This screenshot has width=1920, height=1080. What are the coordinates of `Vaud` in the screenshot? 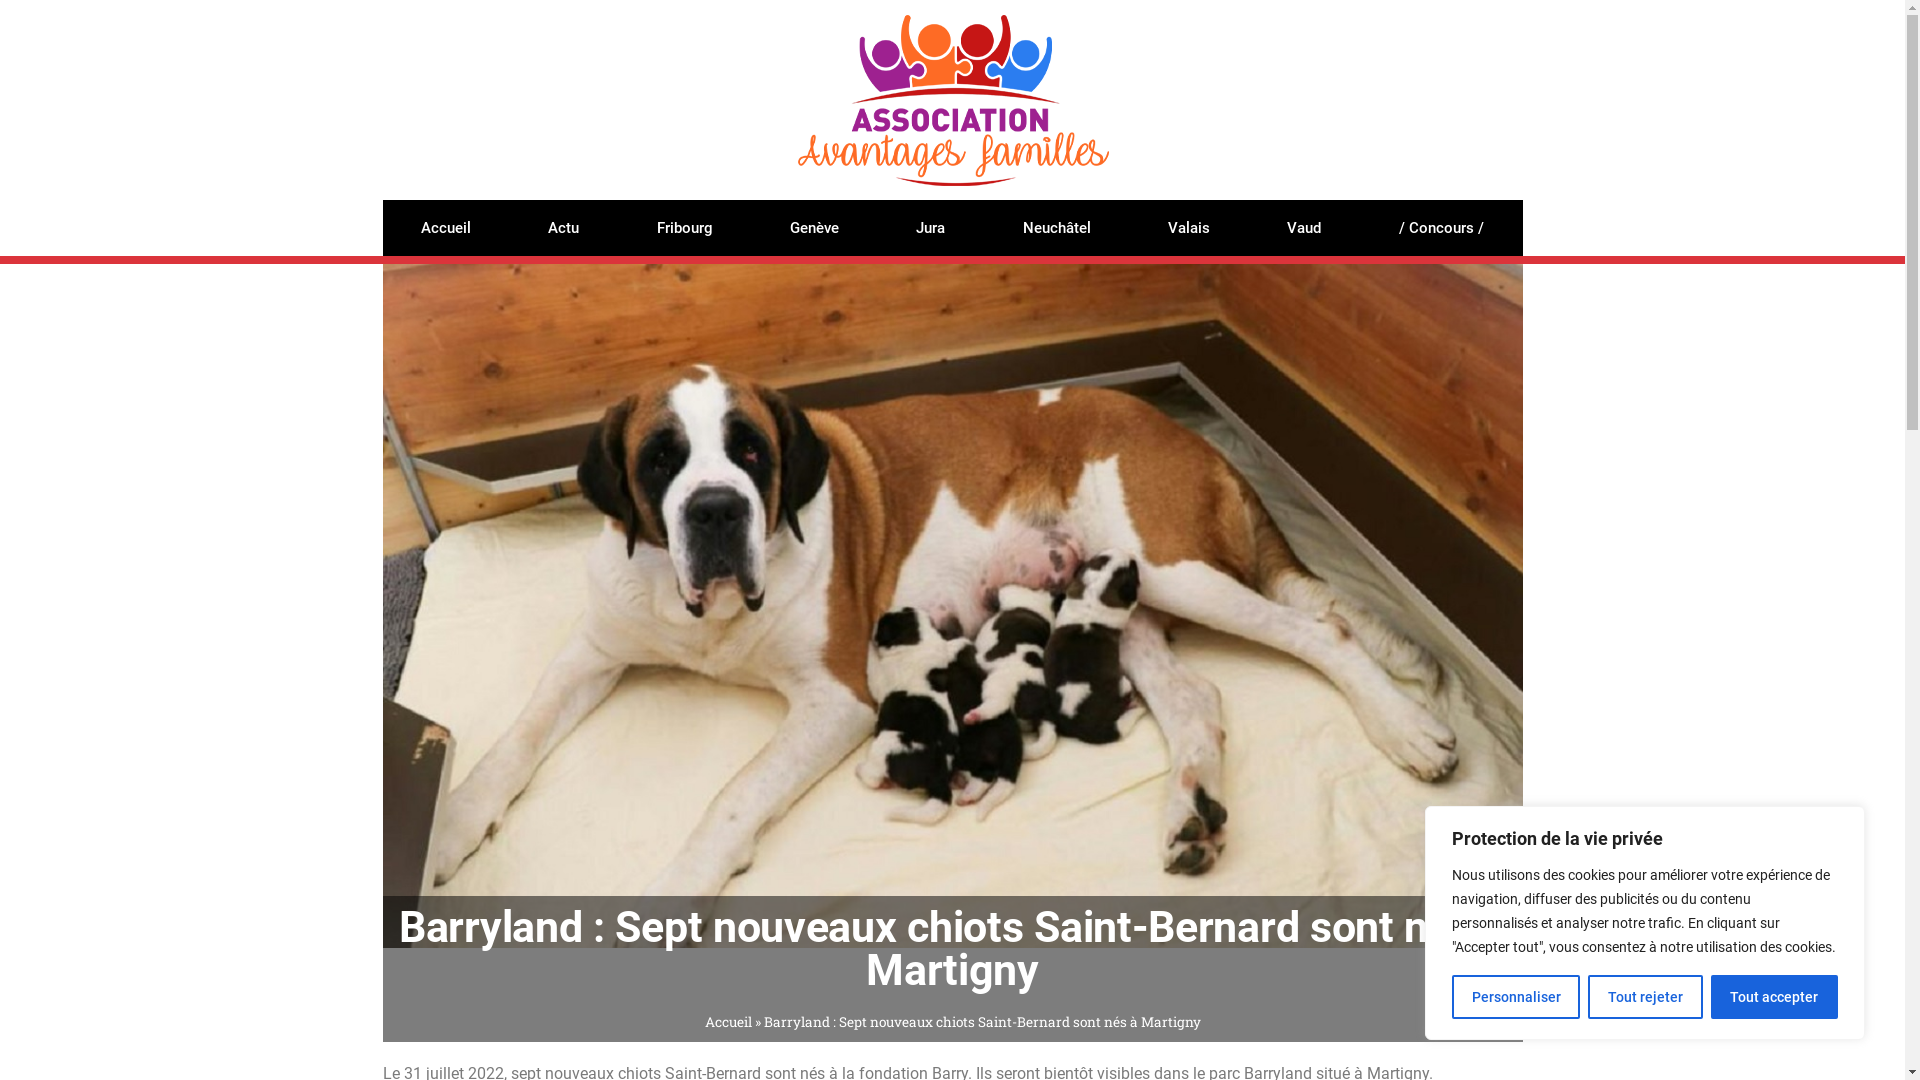 It's located at (1304, 228).